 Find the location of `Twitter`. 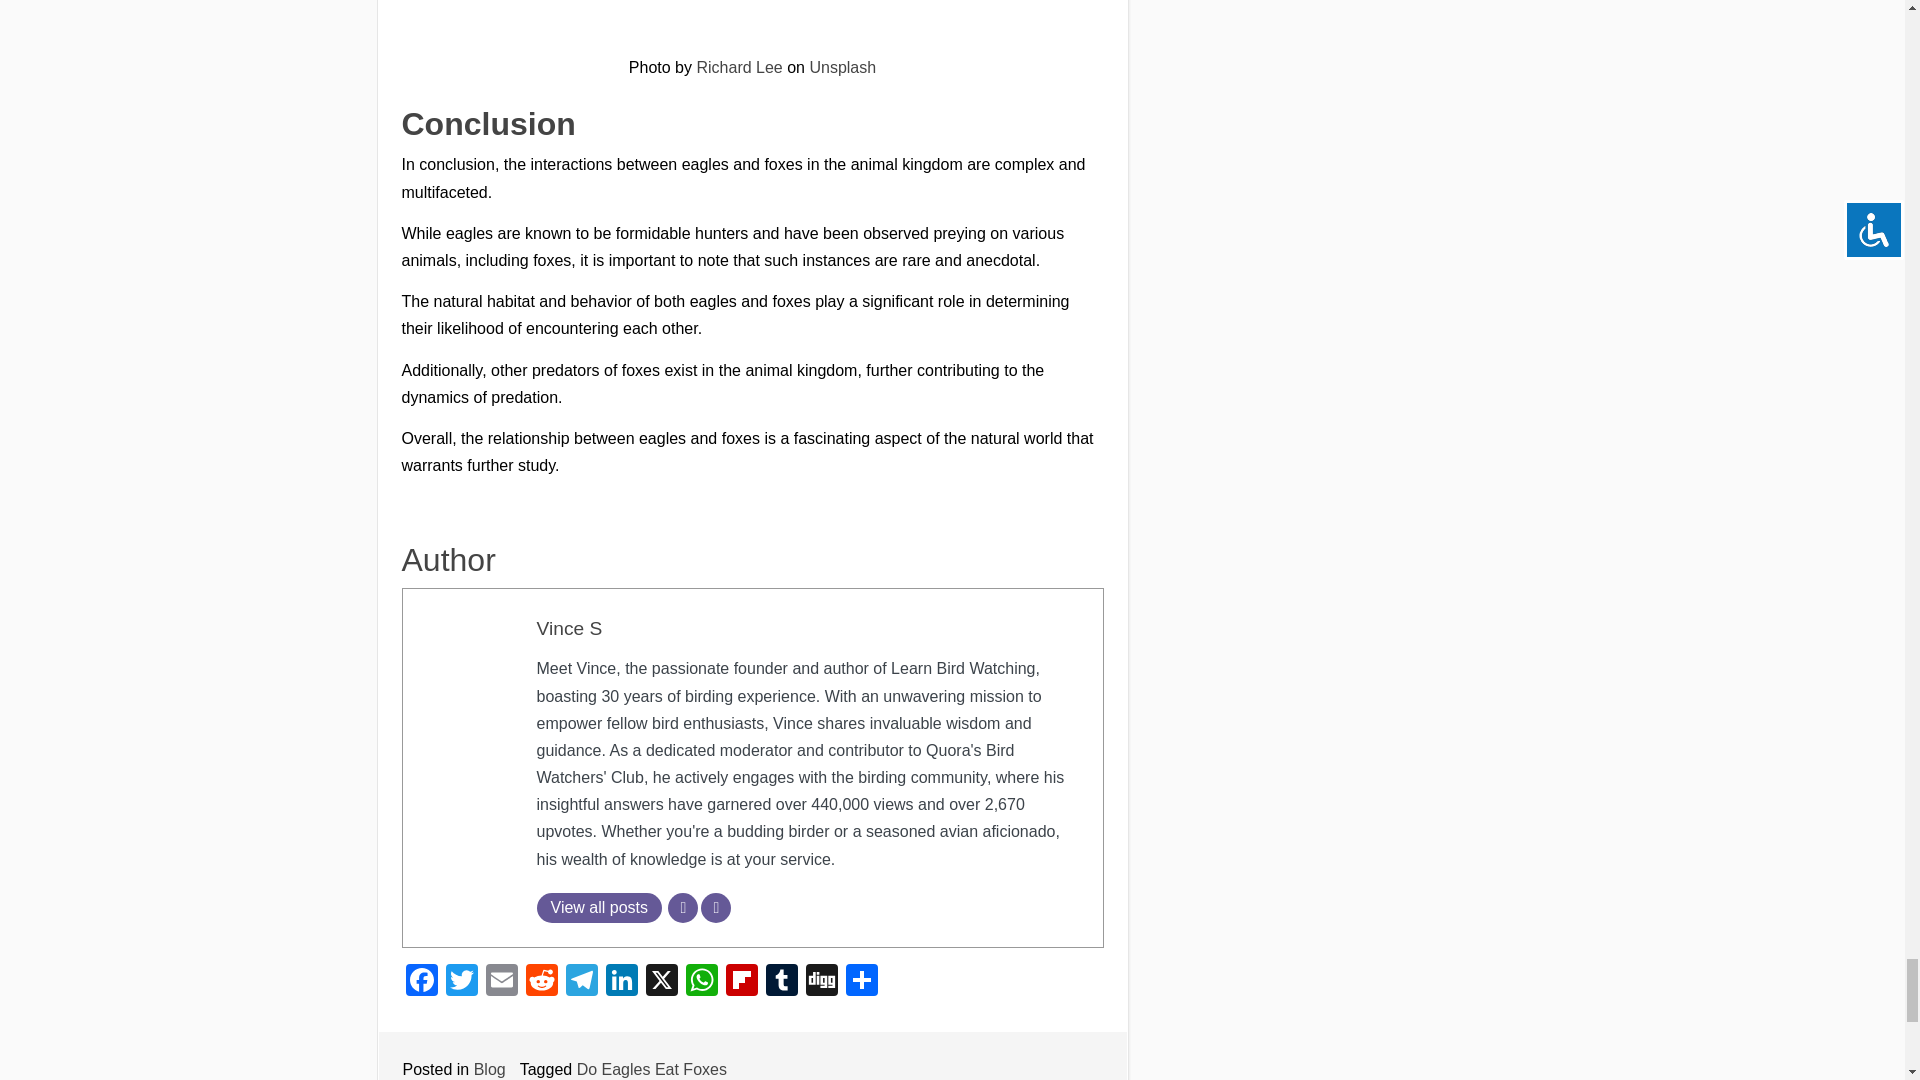

Twitter is located at coordinates (461, 982).